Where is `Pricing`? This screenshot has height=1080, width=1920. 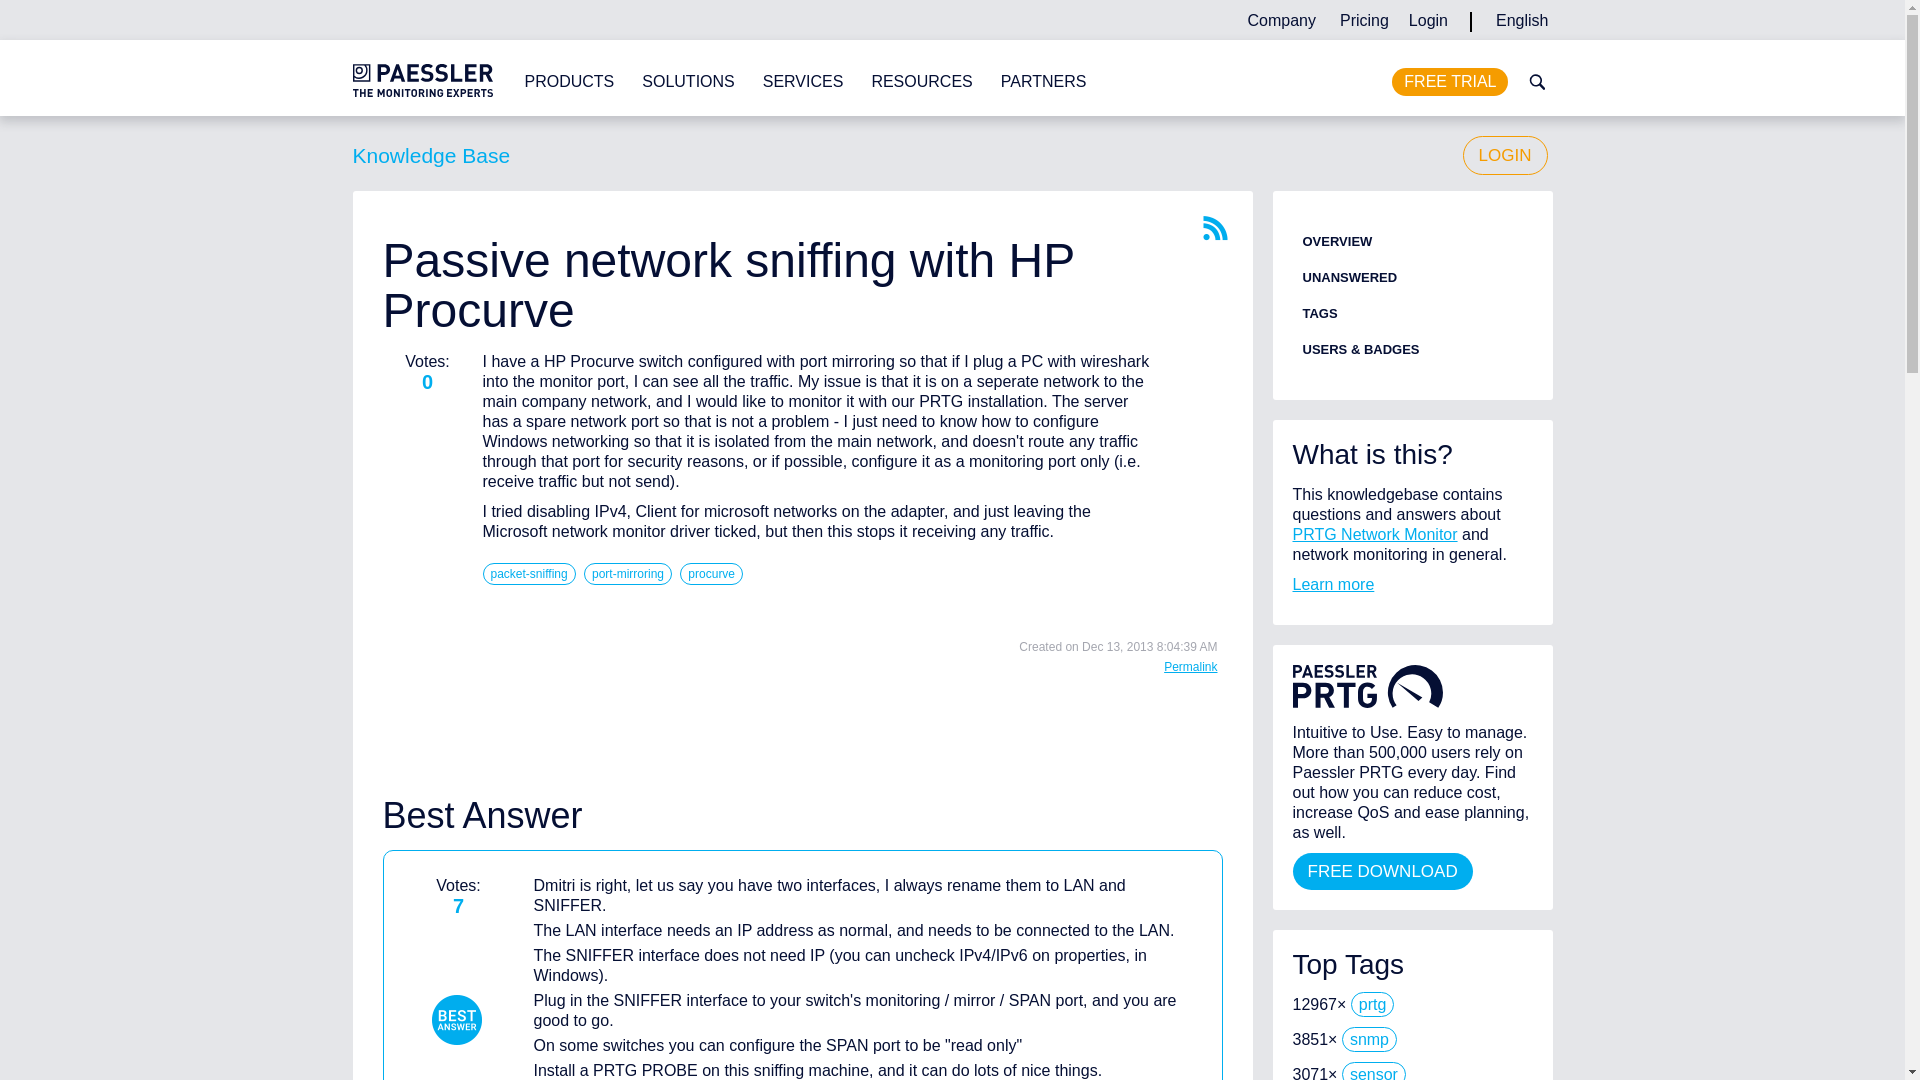 Pricing is located at coordinates (1364, 20).